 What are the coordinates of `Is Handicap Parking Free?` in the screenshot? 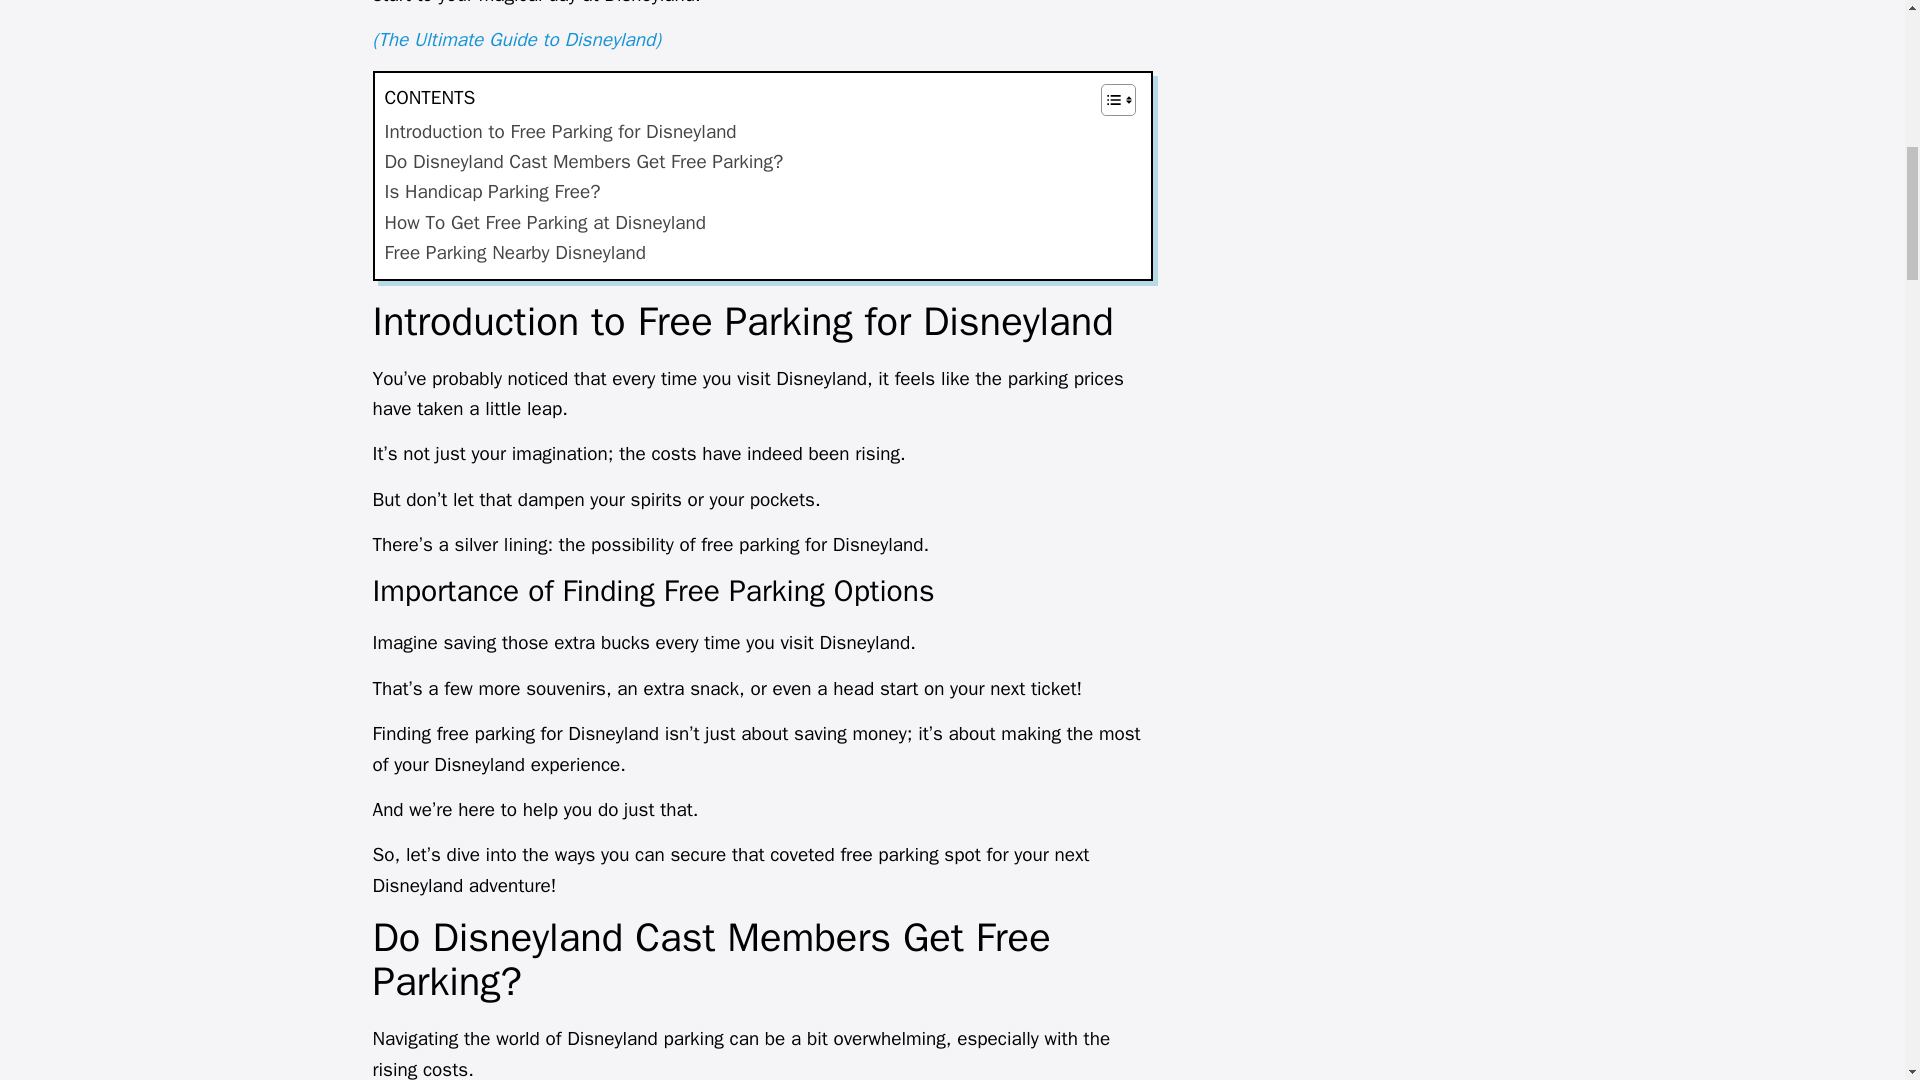 It's located at (492, 192).